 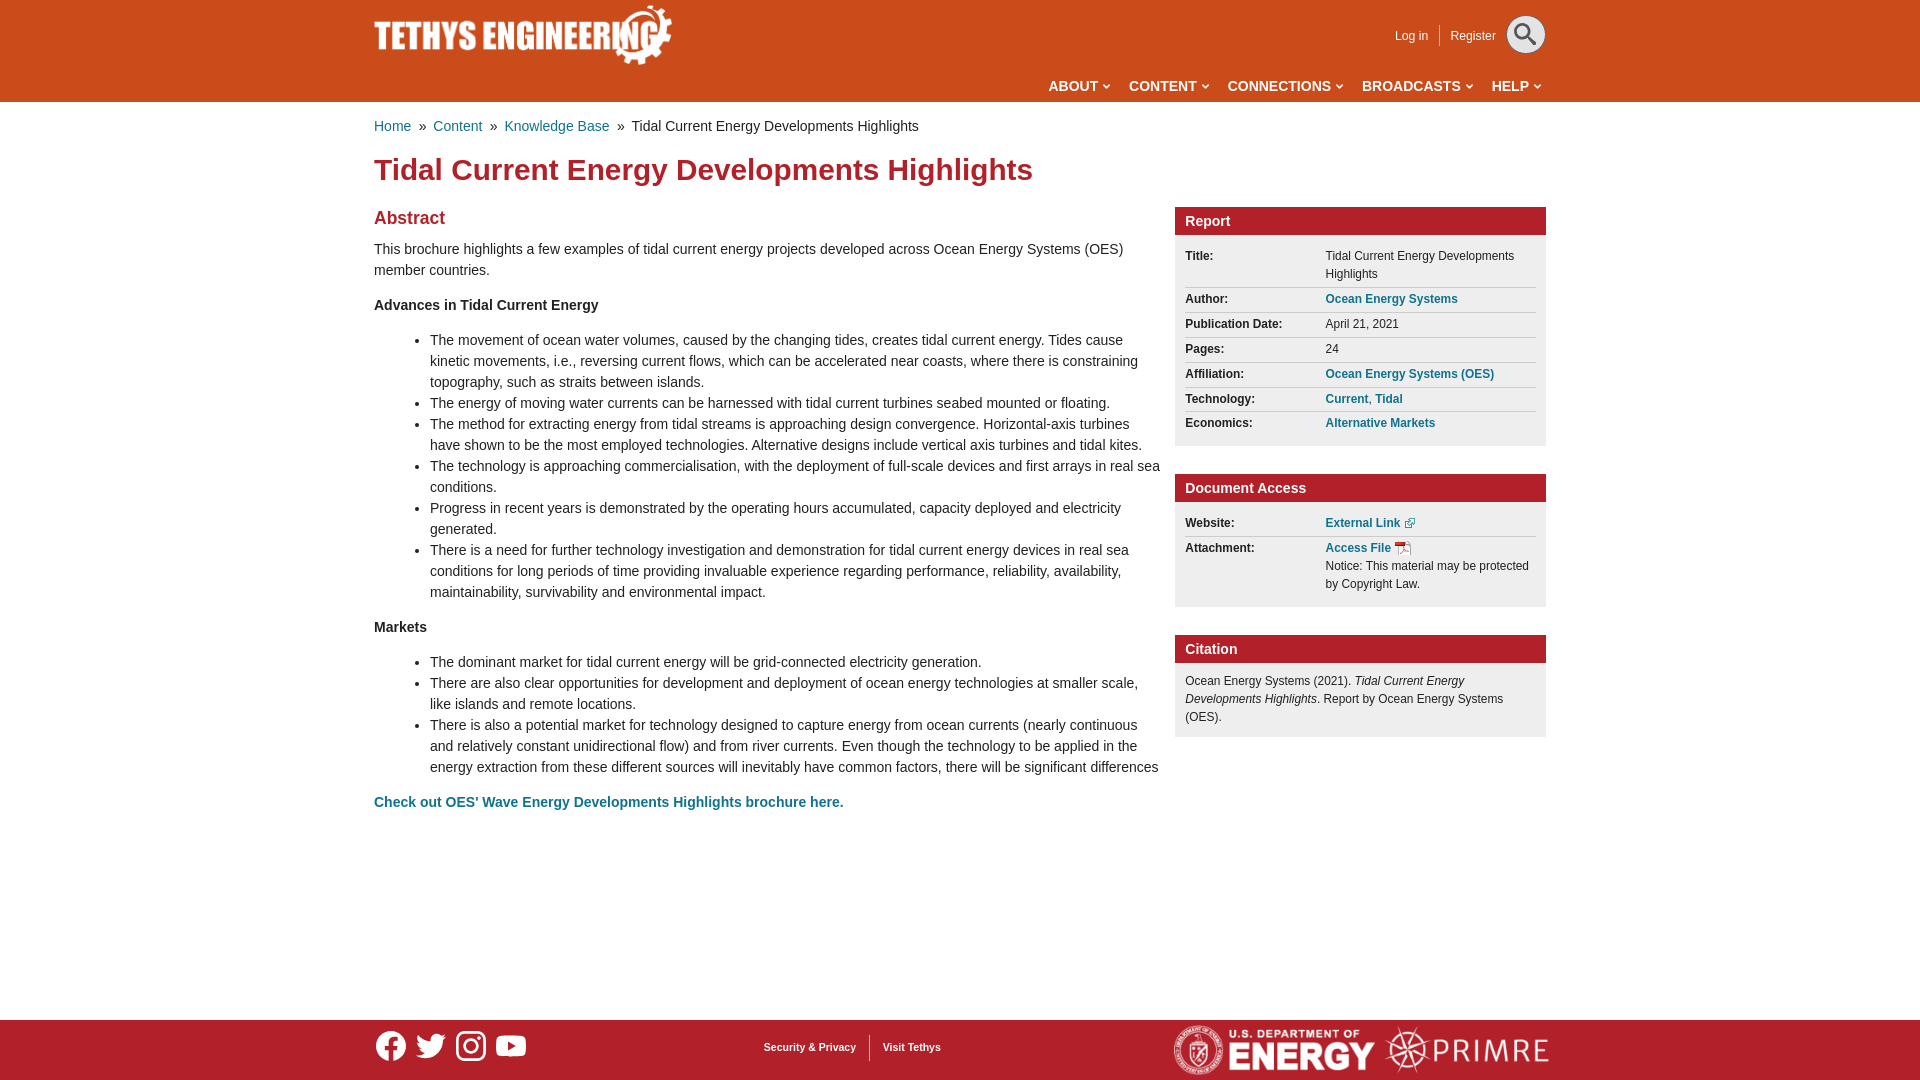 I want to click on Tidal, so click(x=1388, y=399).